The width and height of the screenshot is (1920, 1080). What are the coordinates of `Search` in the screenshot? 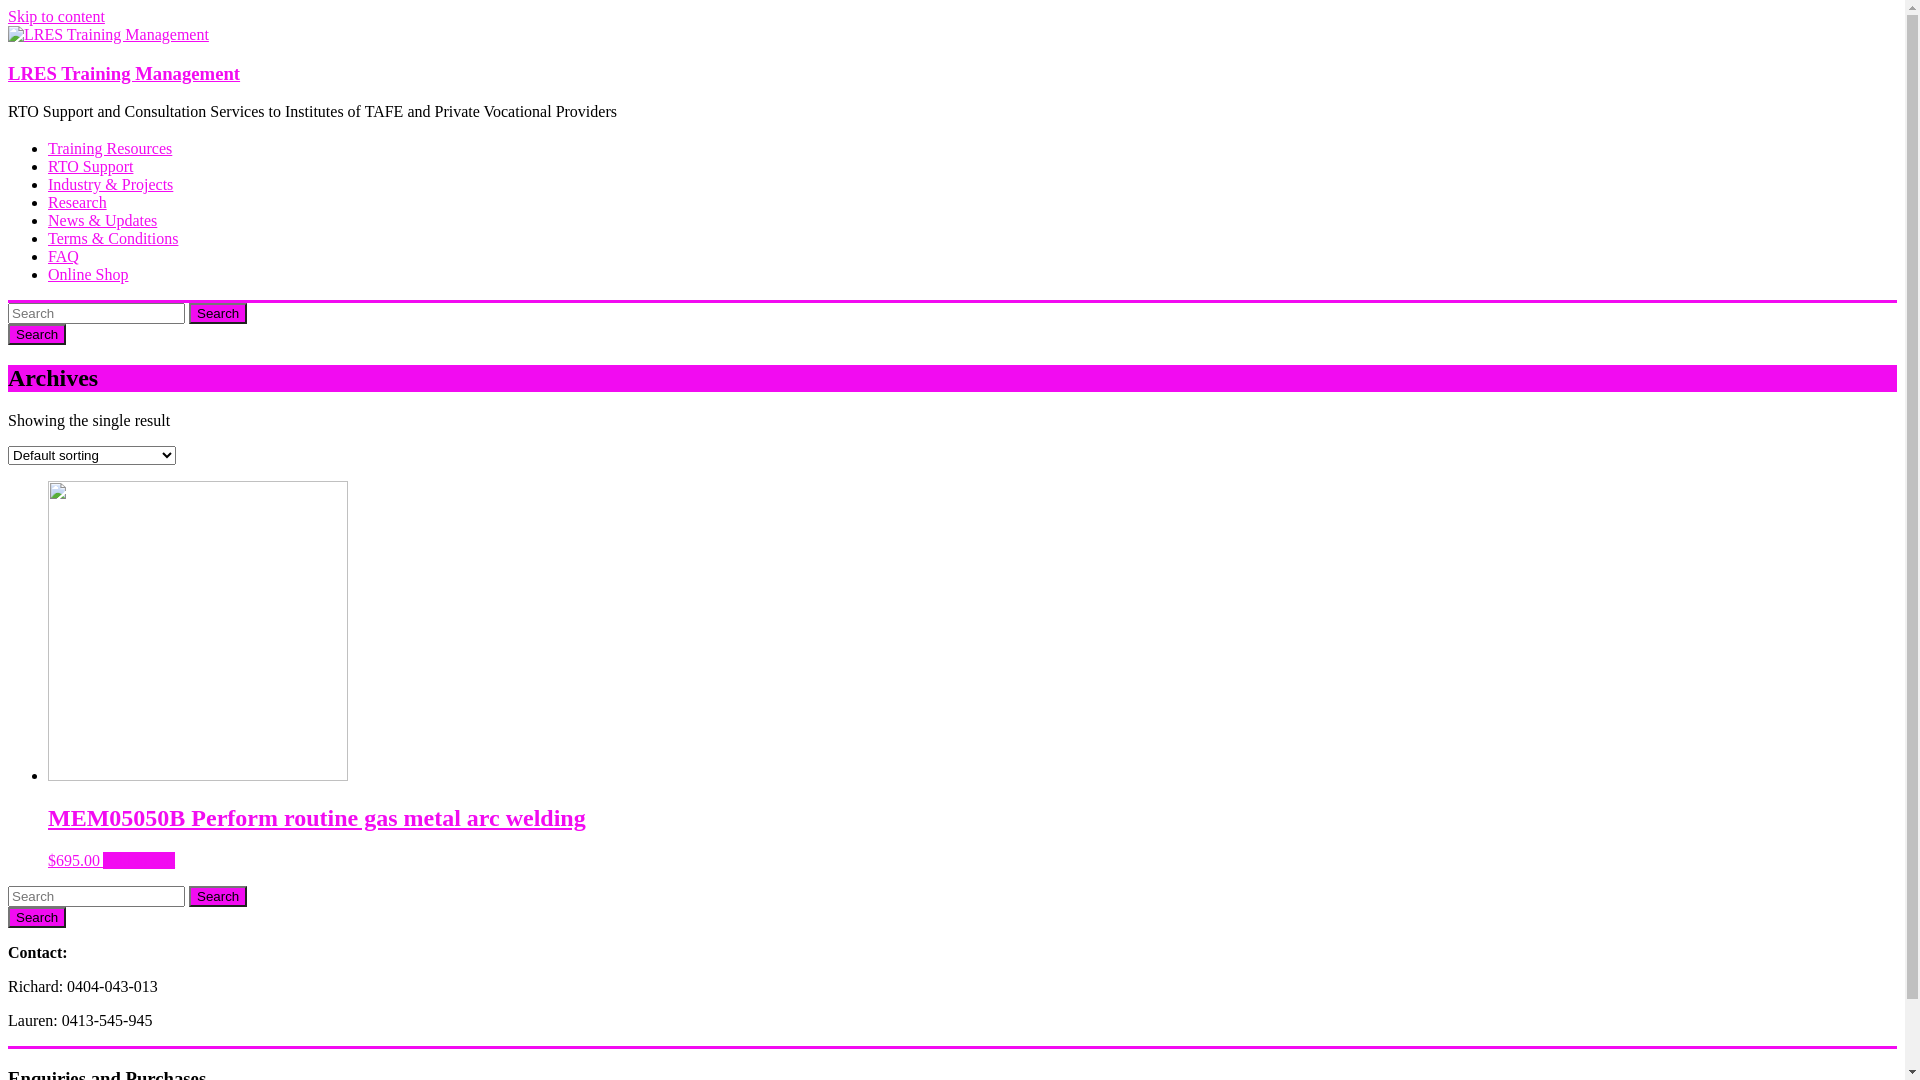 It's located at (37, 918).